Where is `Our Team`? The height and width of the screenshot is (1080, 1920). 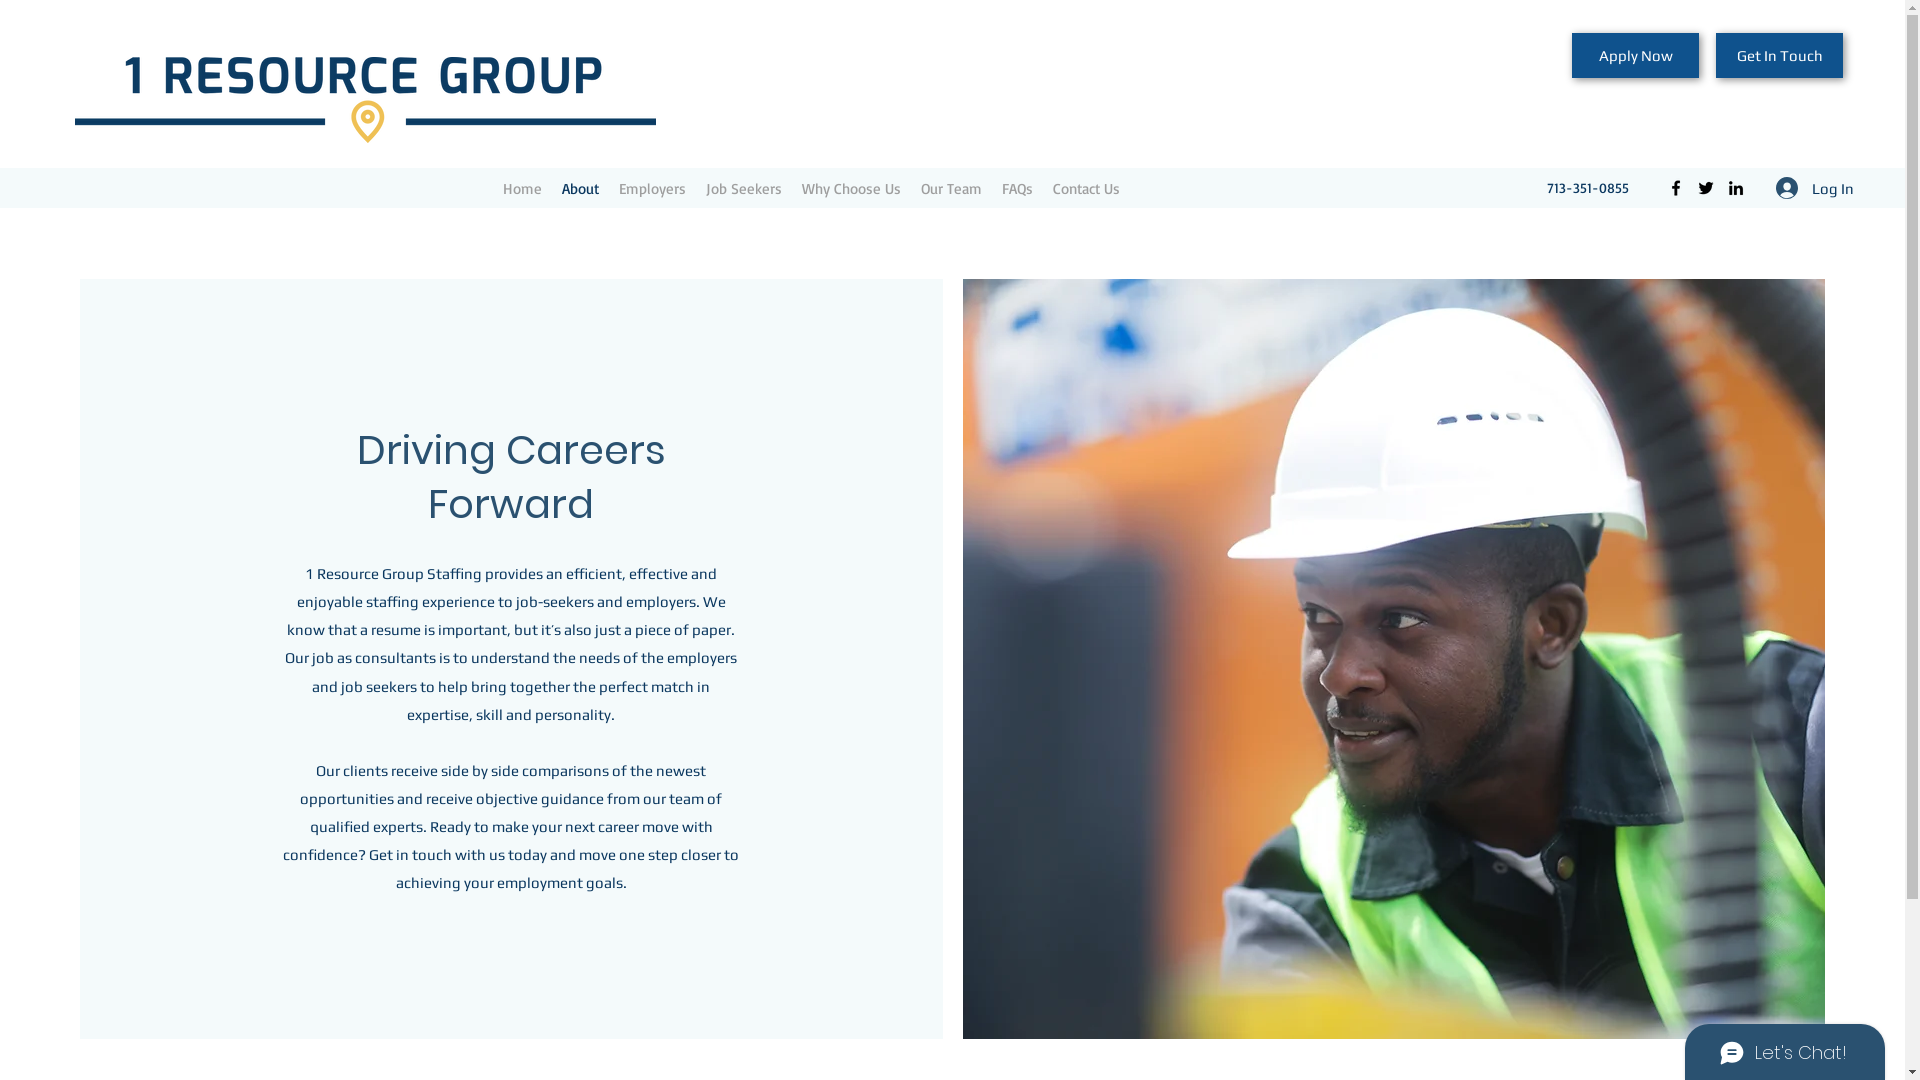
Our Team is located at coordinates (952, 189).